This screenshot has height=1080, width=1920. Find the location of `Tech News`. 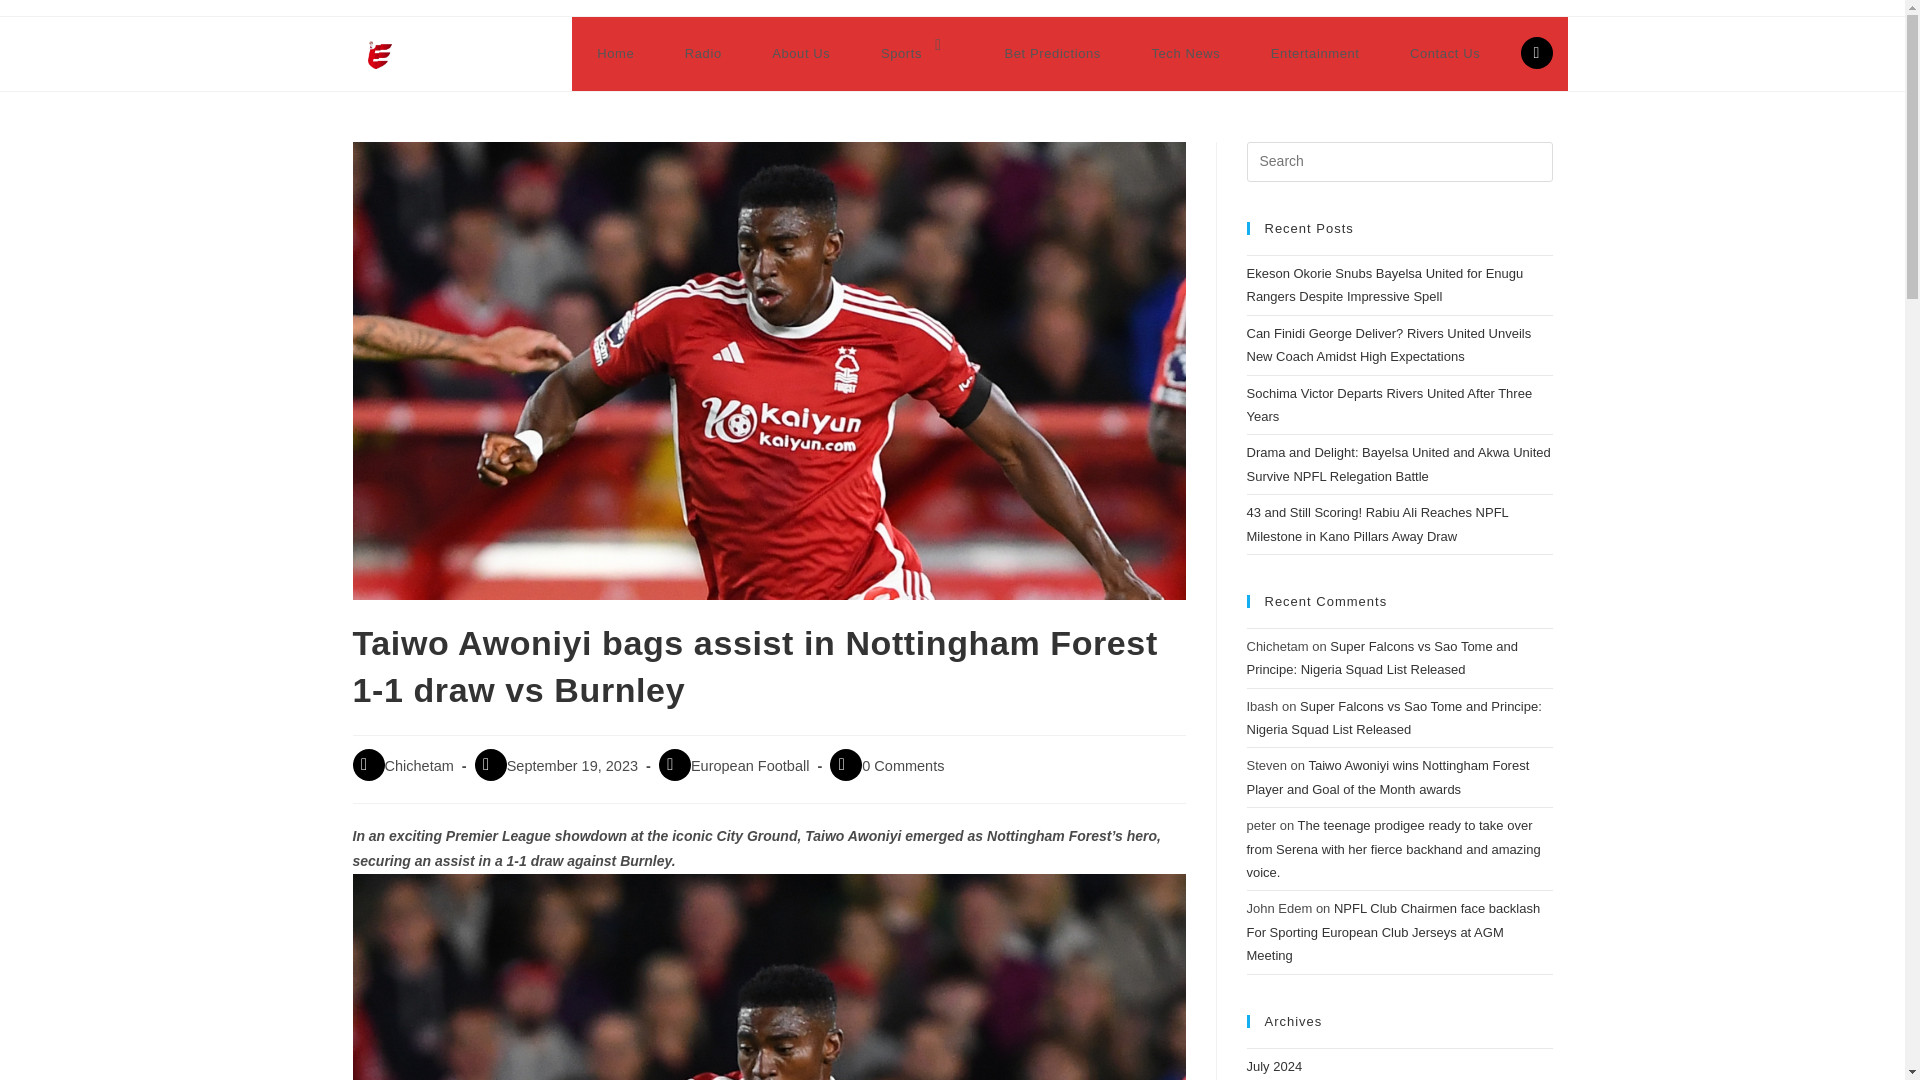

Tech News is located at coordinates (1184, 54).